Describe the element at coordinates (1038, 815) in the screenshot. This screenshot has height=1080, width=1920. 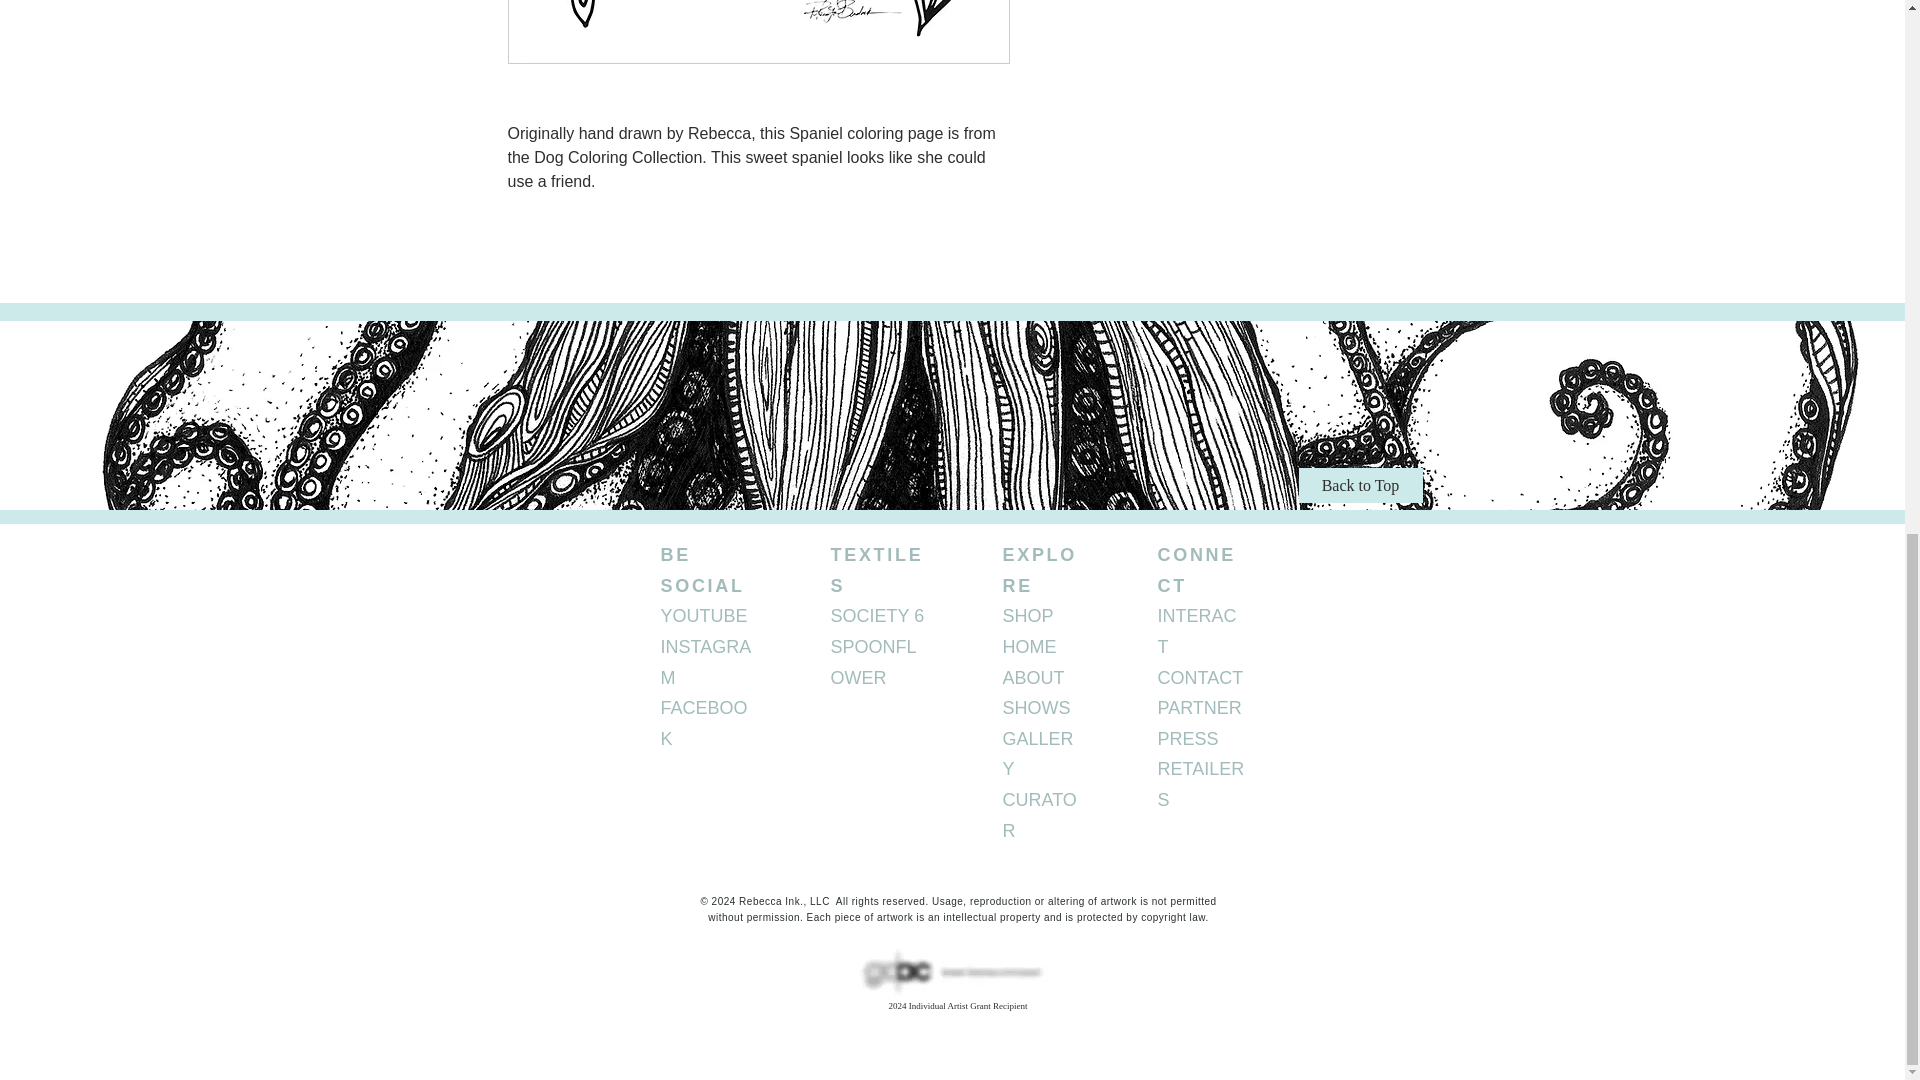
I see `CURATOR` at that location.